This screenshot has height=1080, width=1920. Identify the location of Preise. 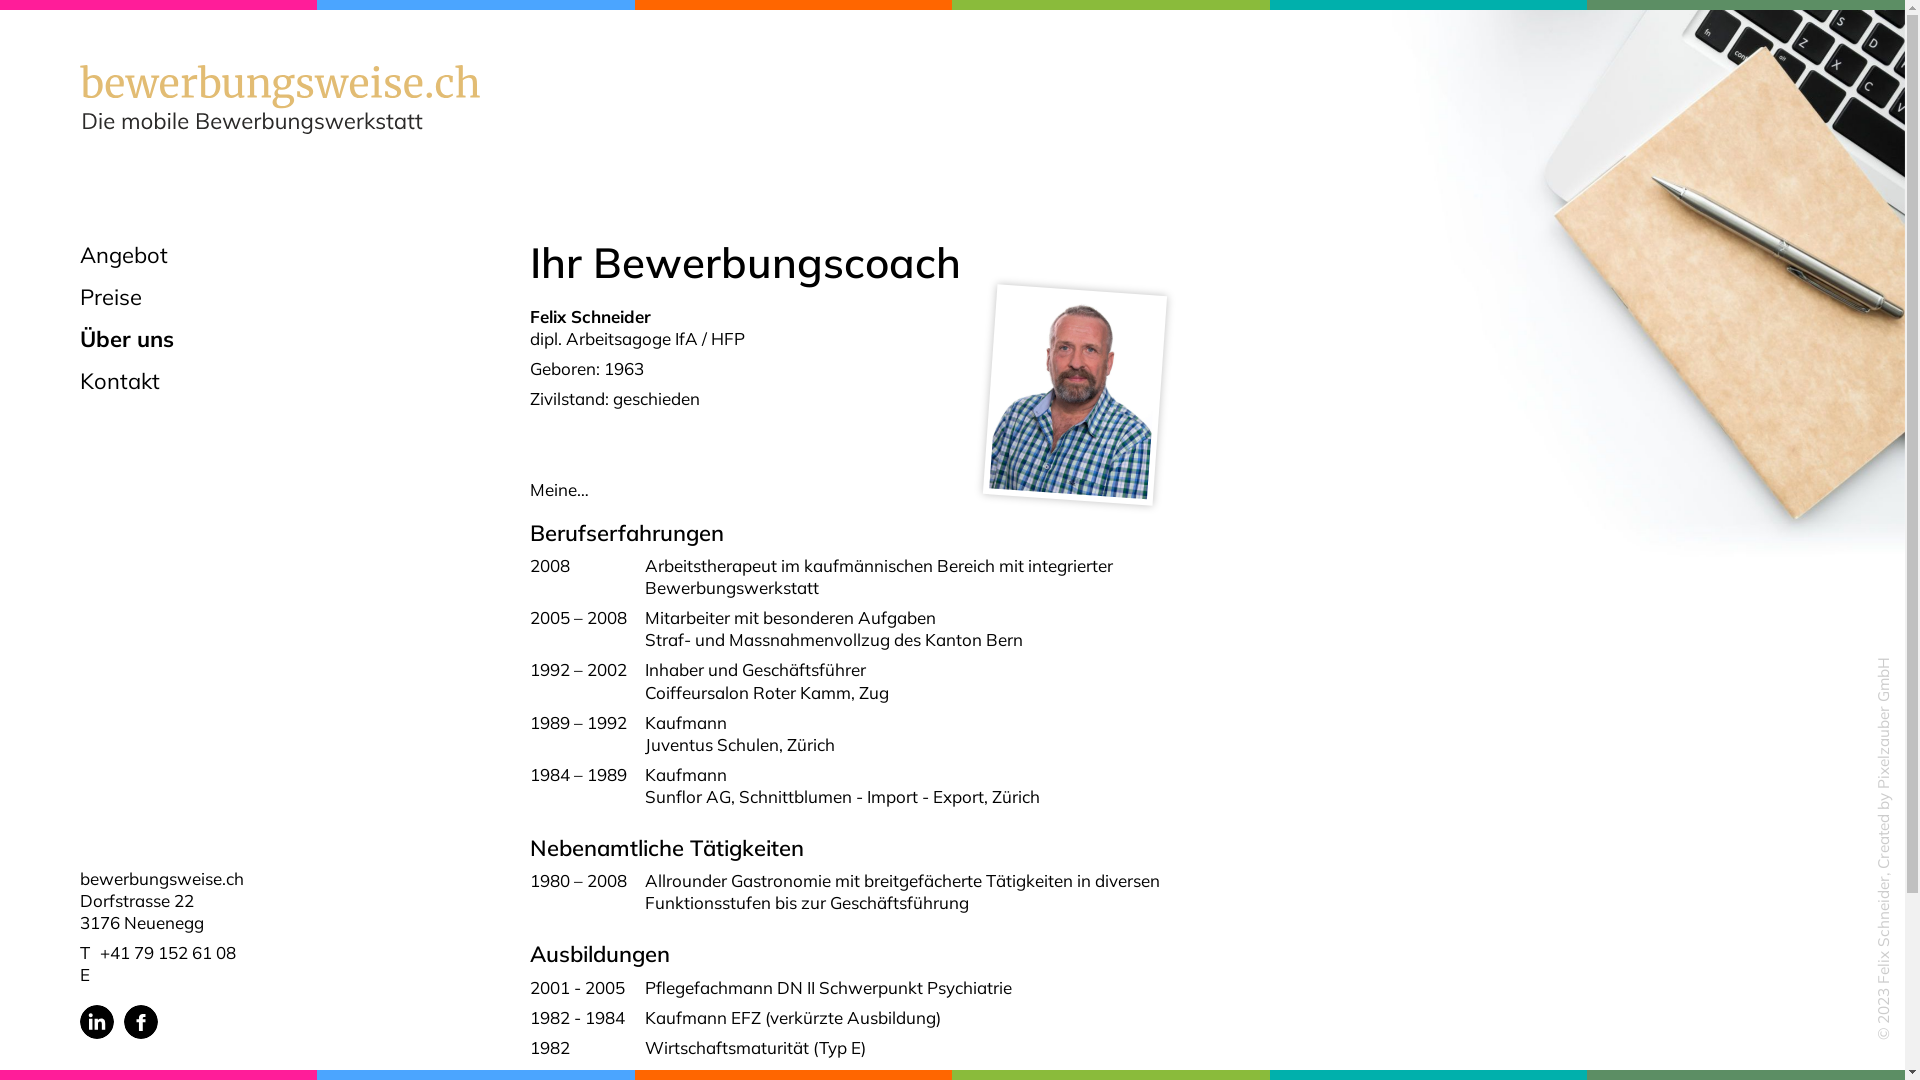
(280, 297).